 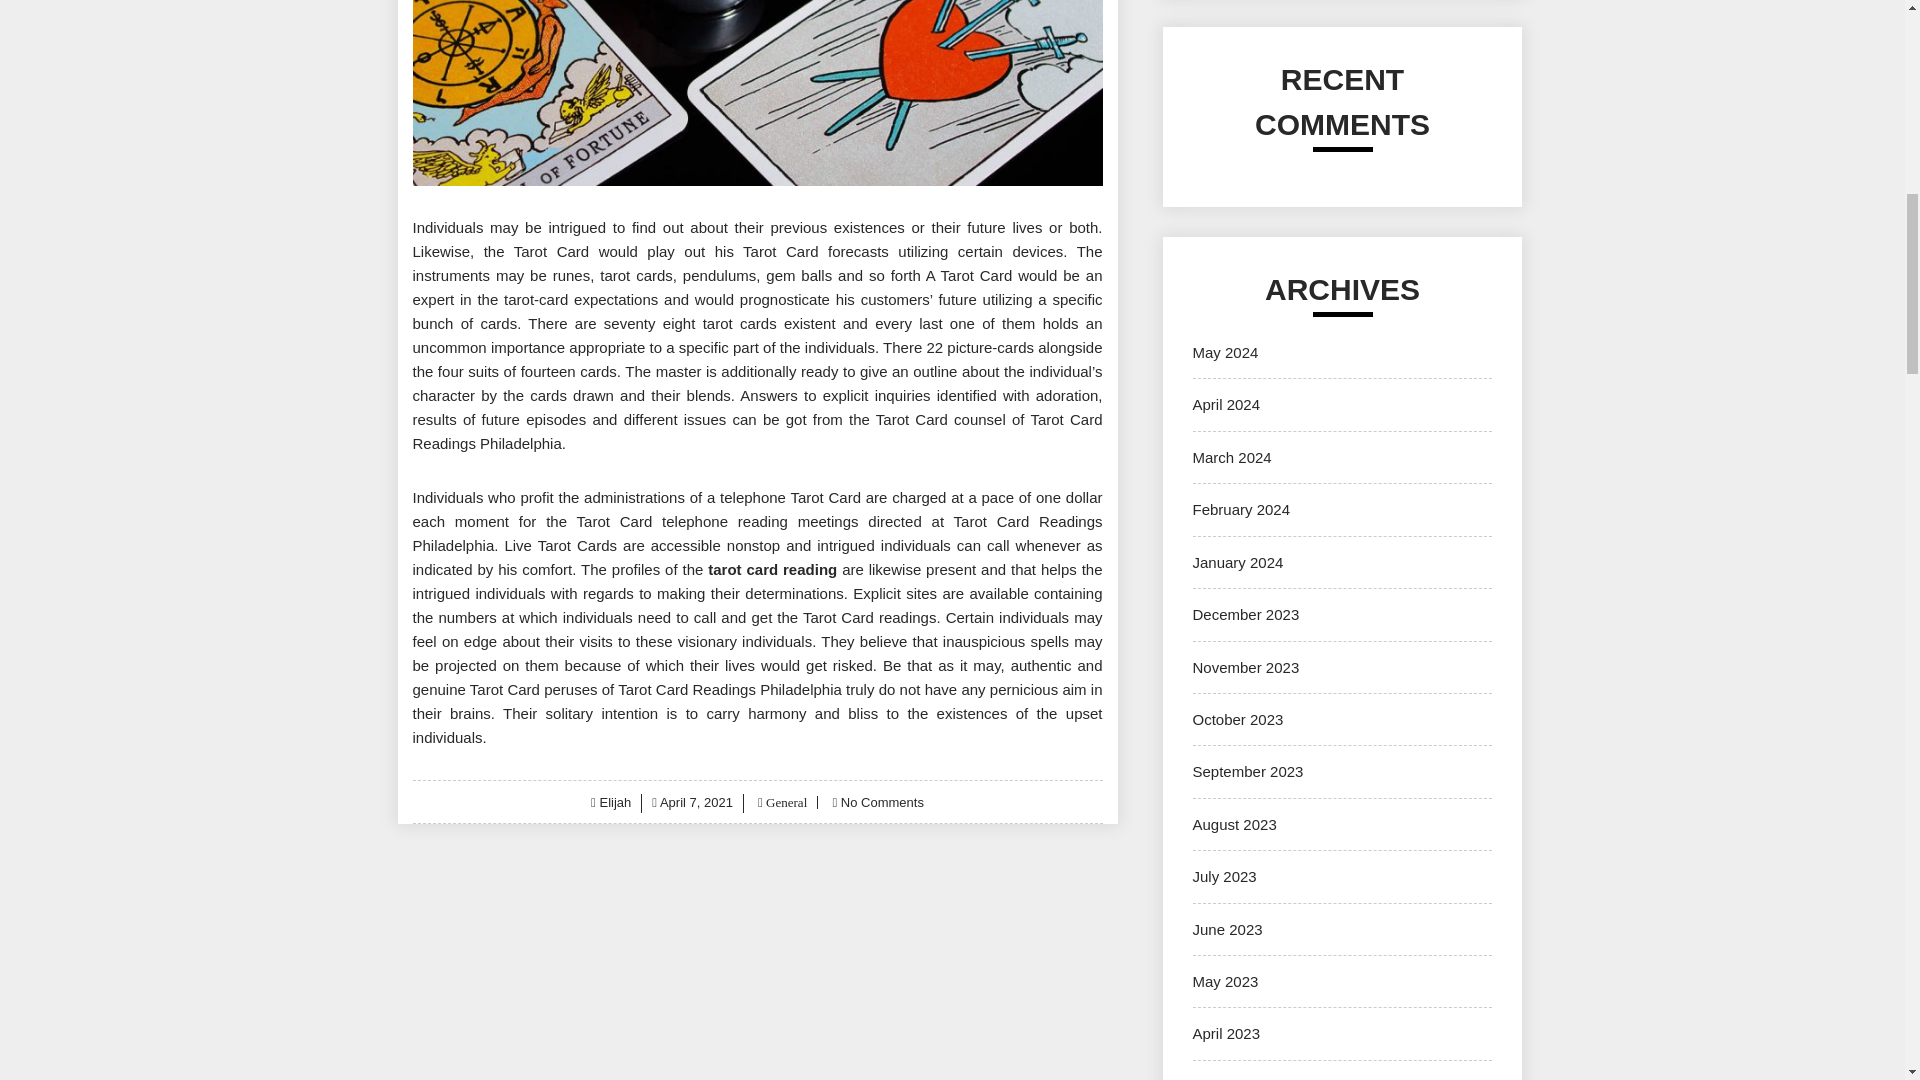 I want to click on July 2023, so click(x=1224, y=876).